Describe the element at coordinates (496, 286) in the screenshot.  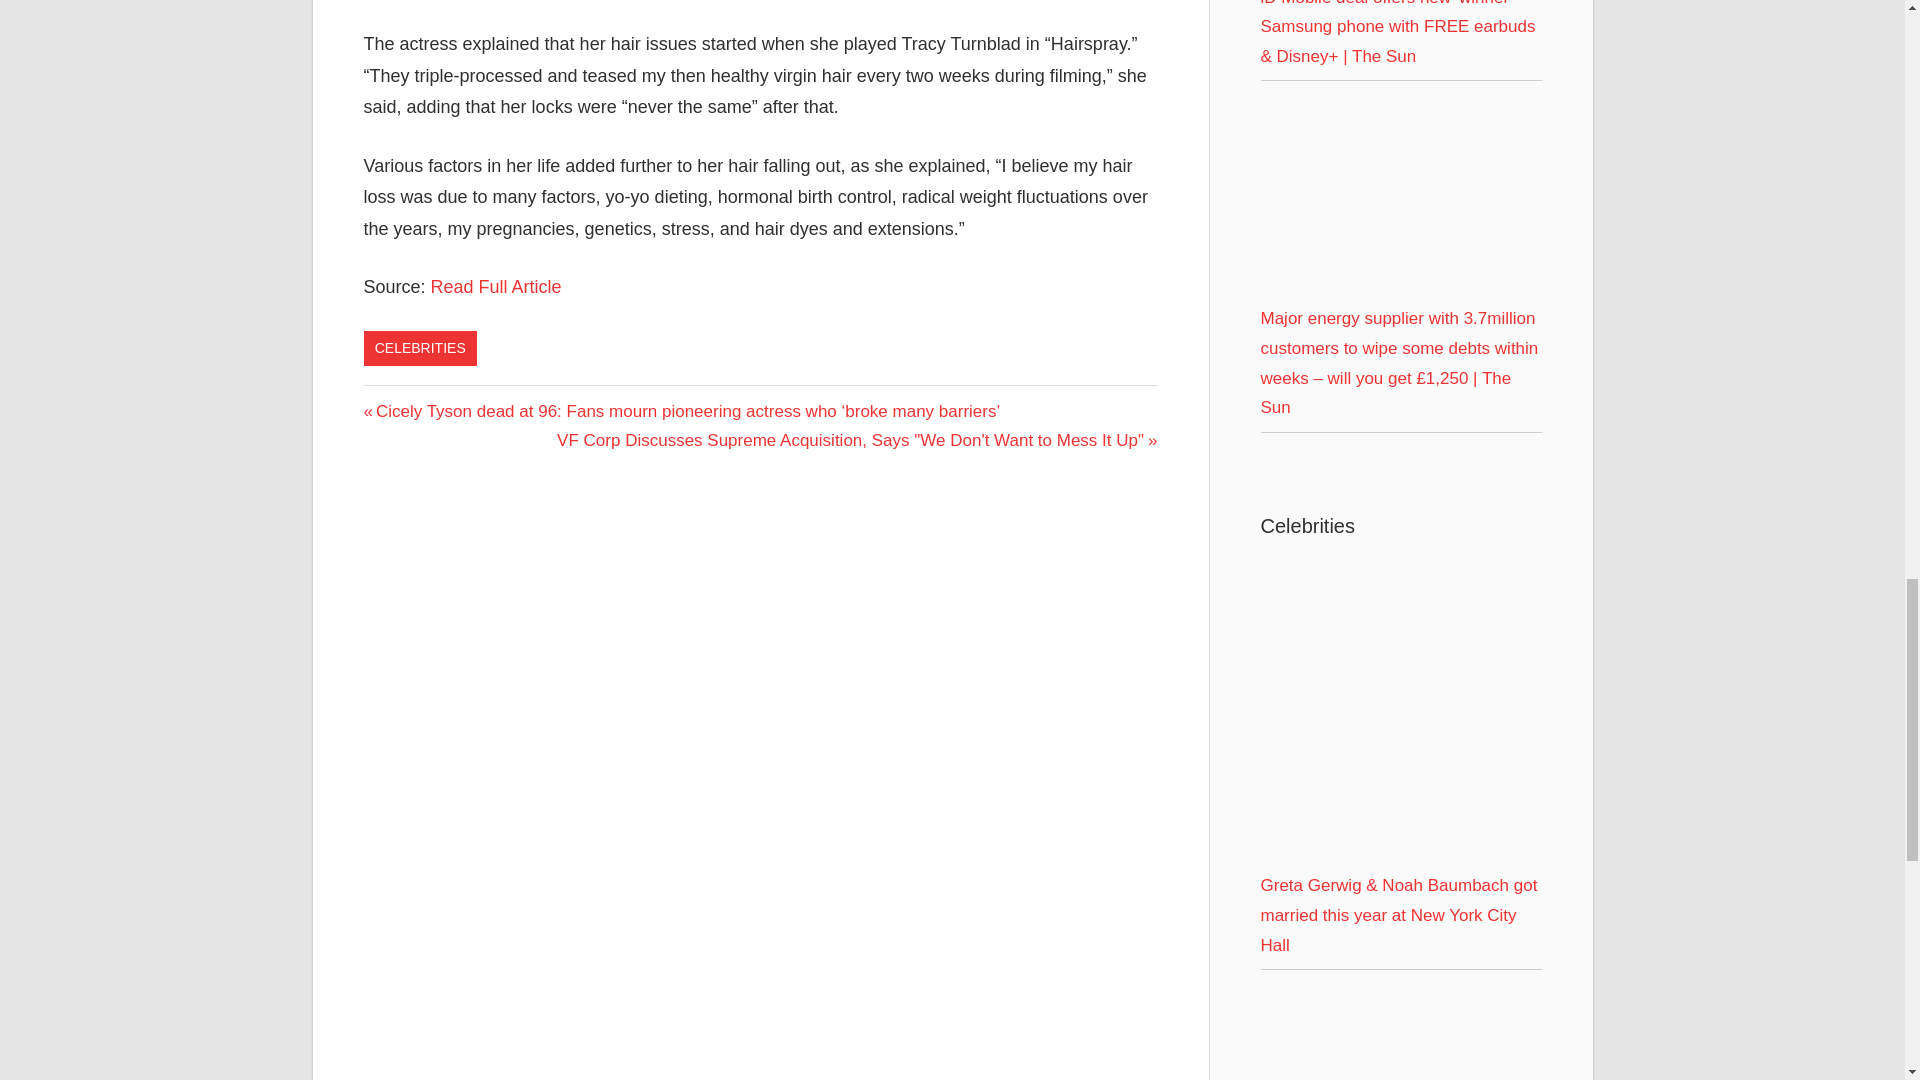
I see `Read Full Article` at that location.